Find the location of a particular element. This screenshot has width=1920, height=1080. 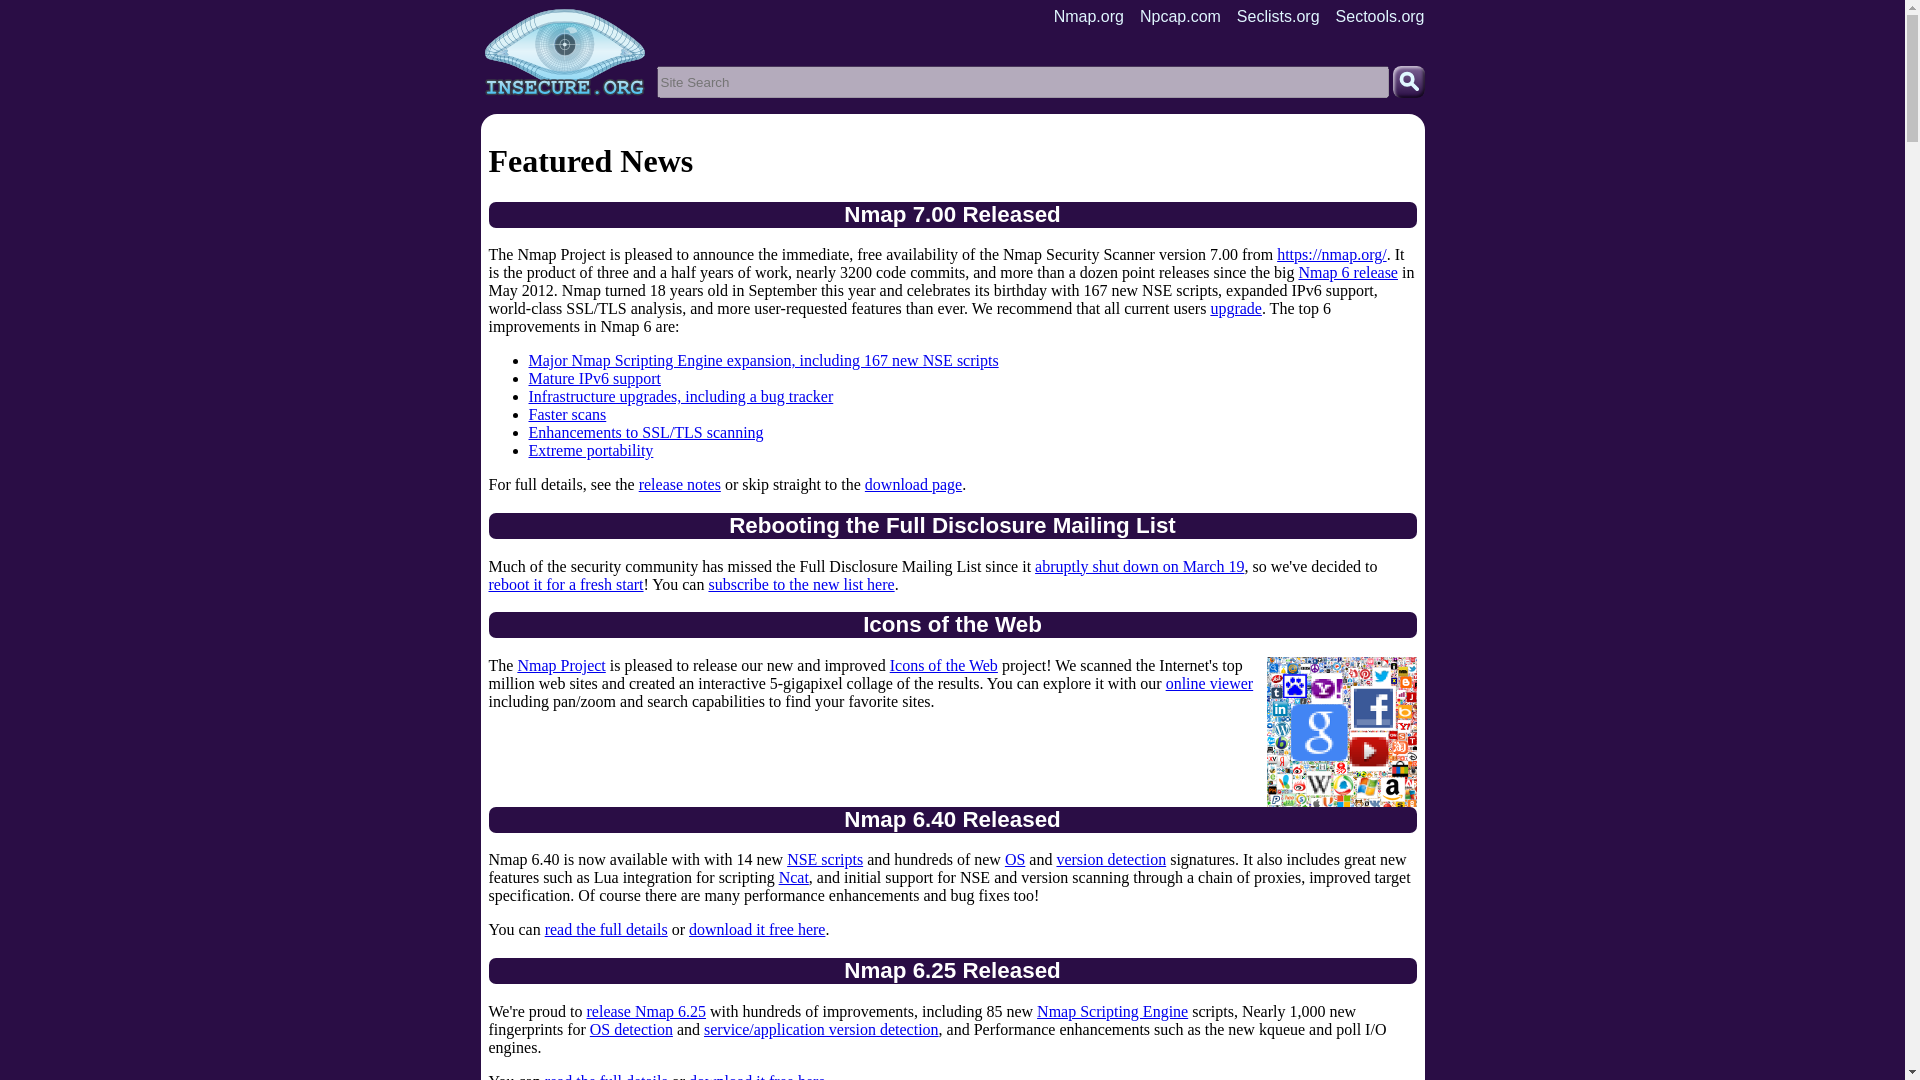

Nmap.org is located at coordinates (1088, 32).